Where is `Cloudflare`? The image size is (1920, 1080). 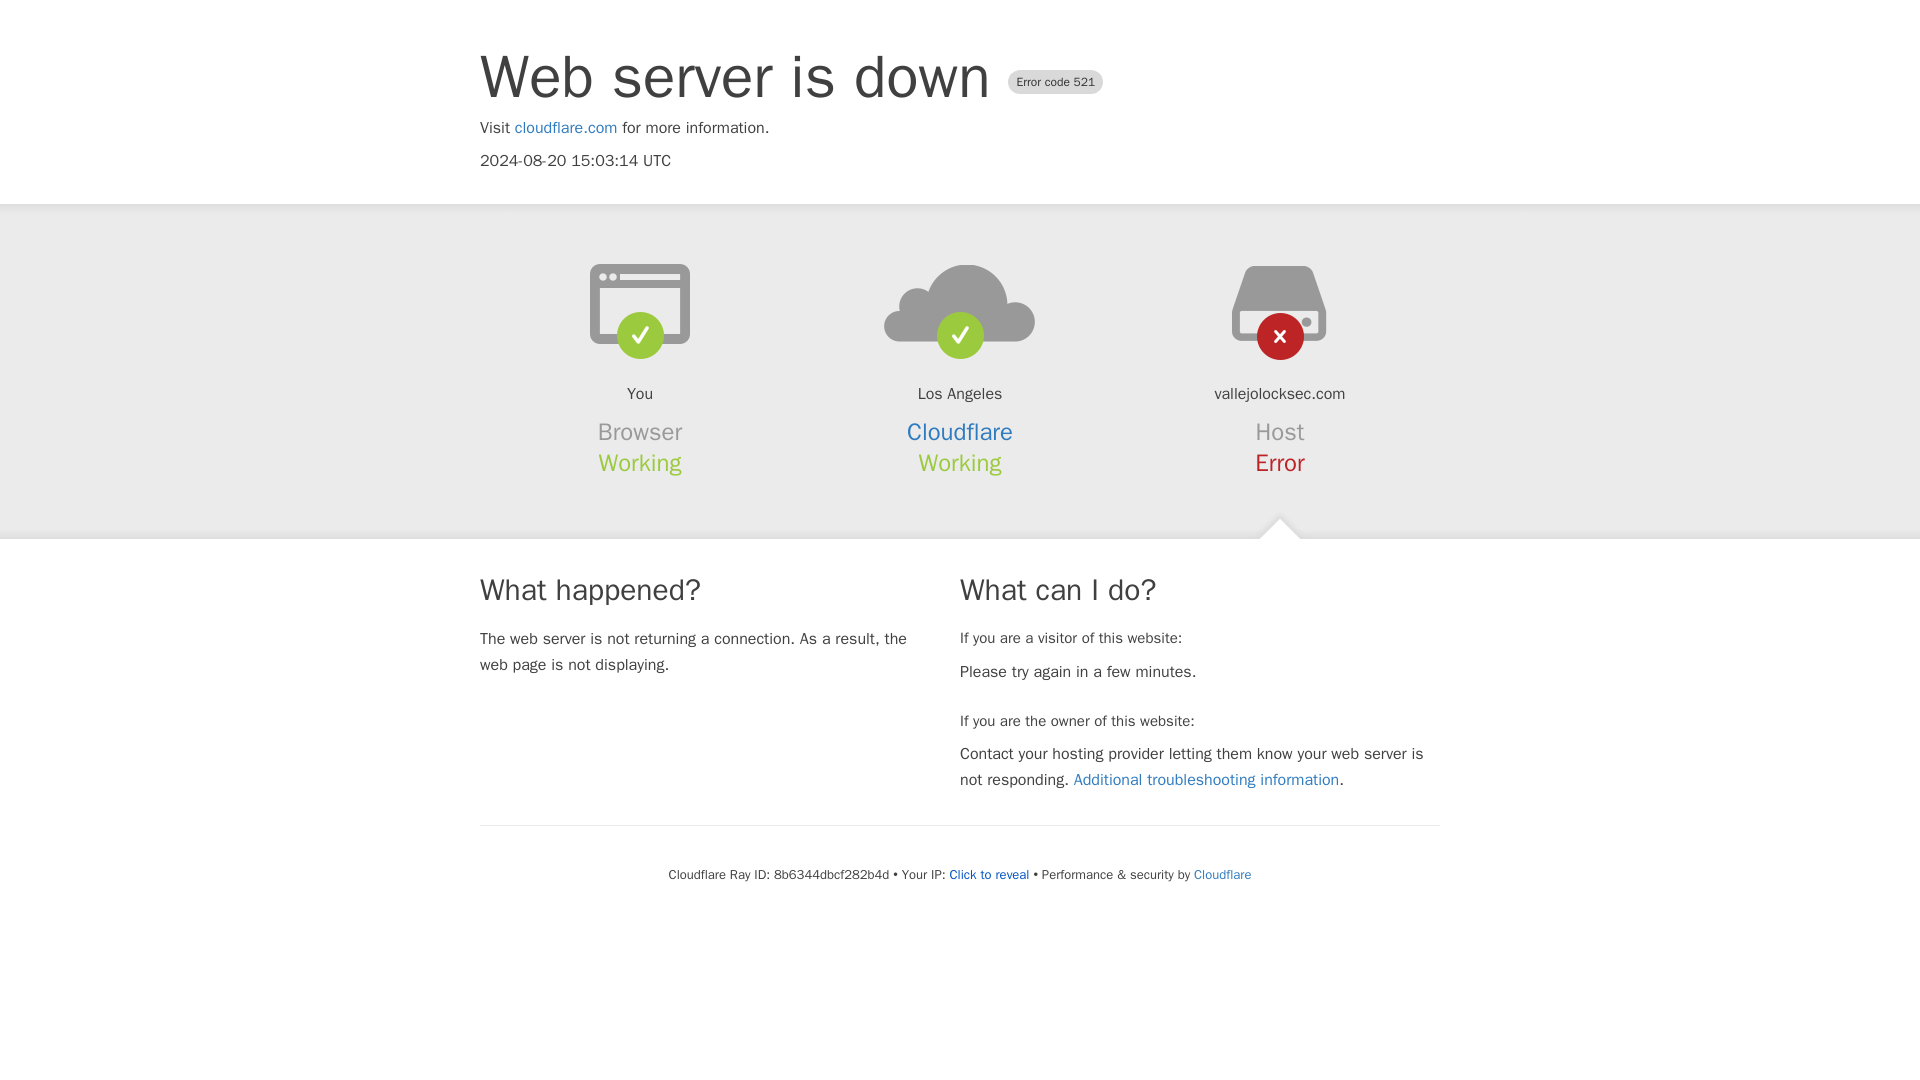
Cloudflare is located at coordinates (960, 432).